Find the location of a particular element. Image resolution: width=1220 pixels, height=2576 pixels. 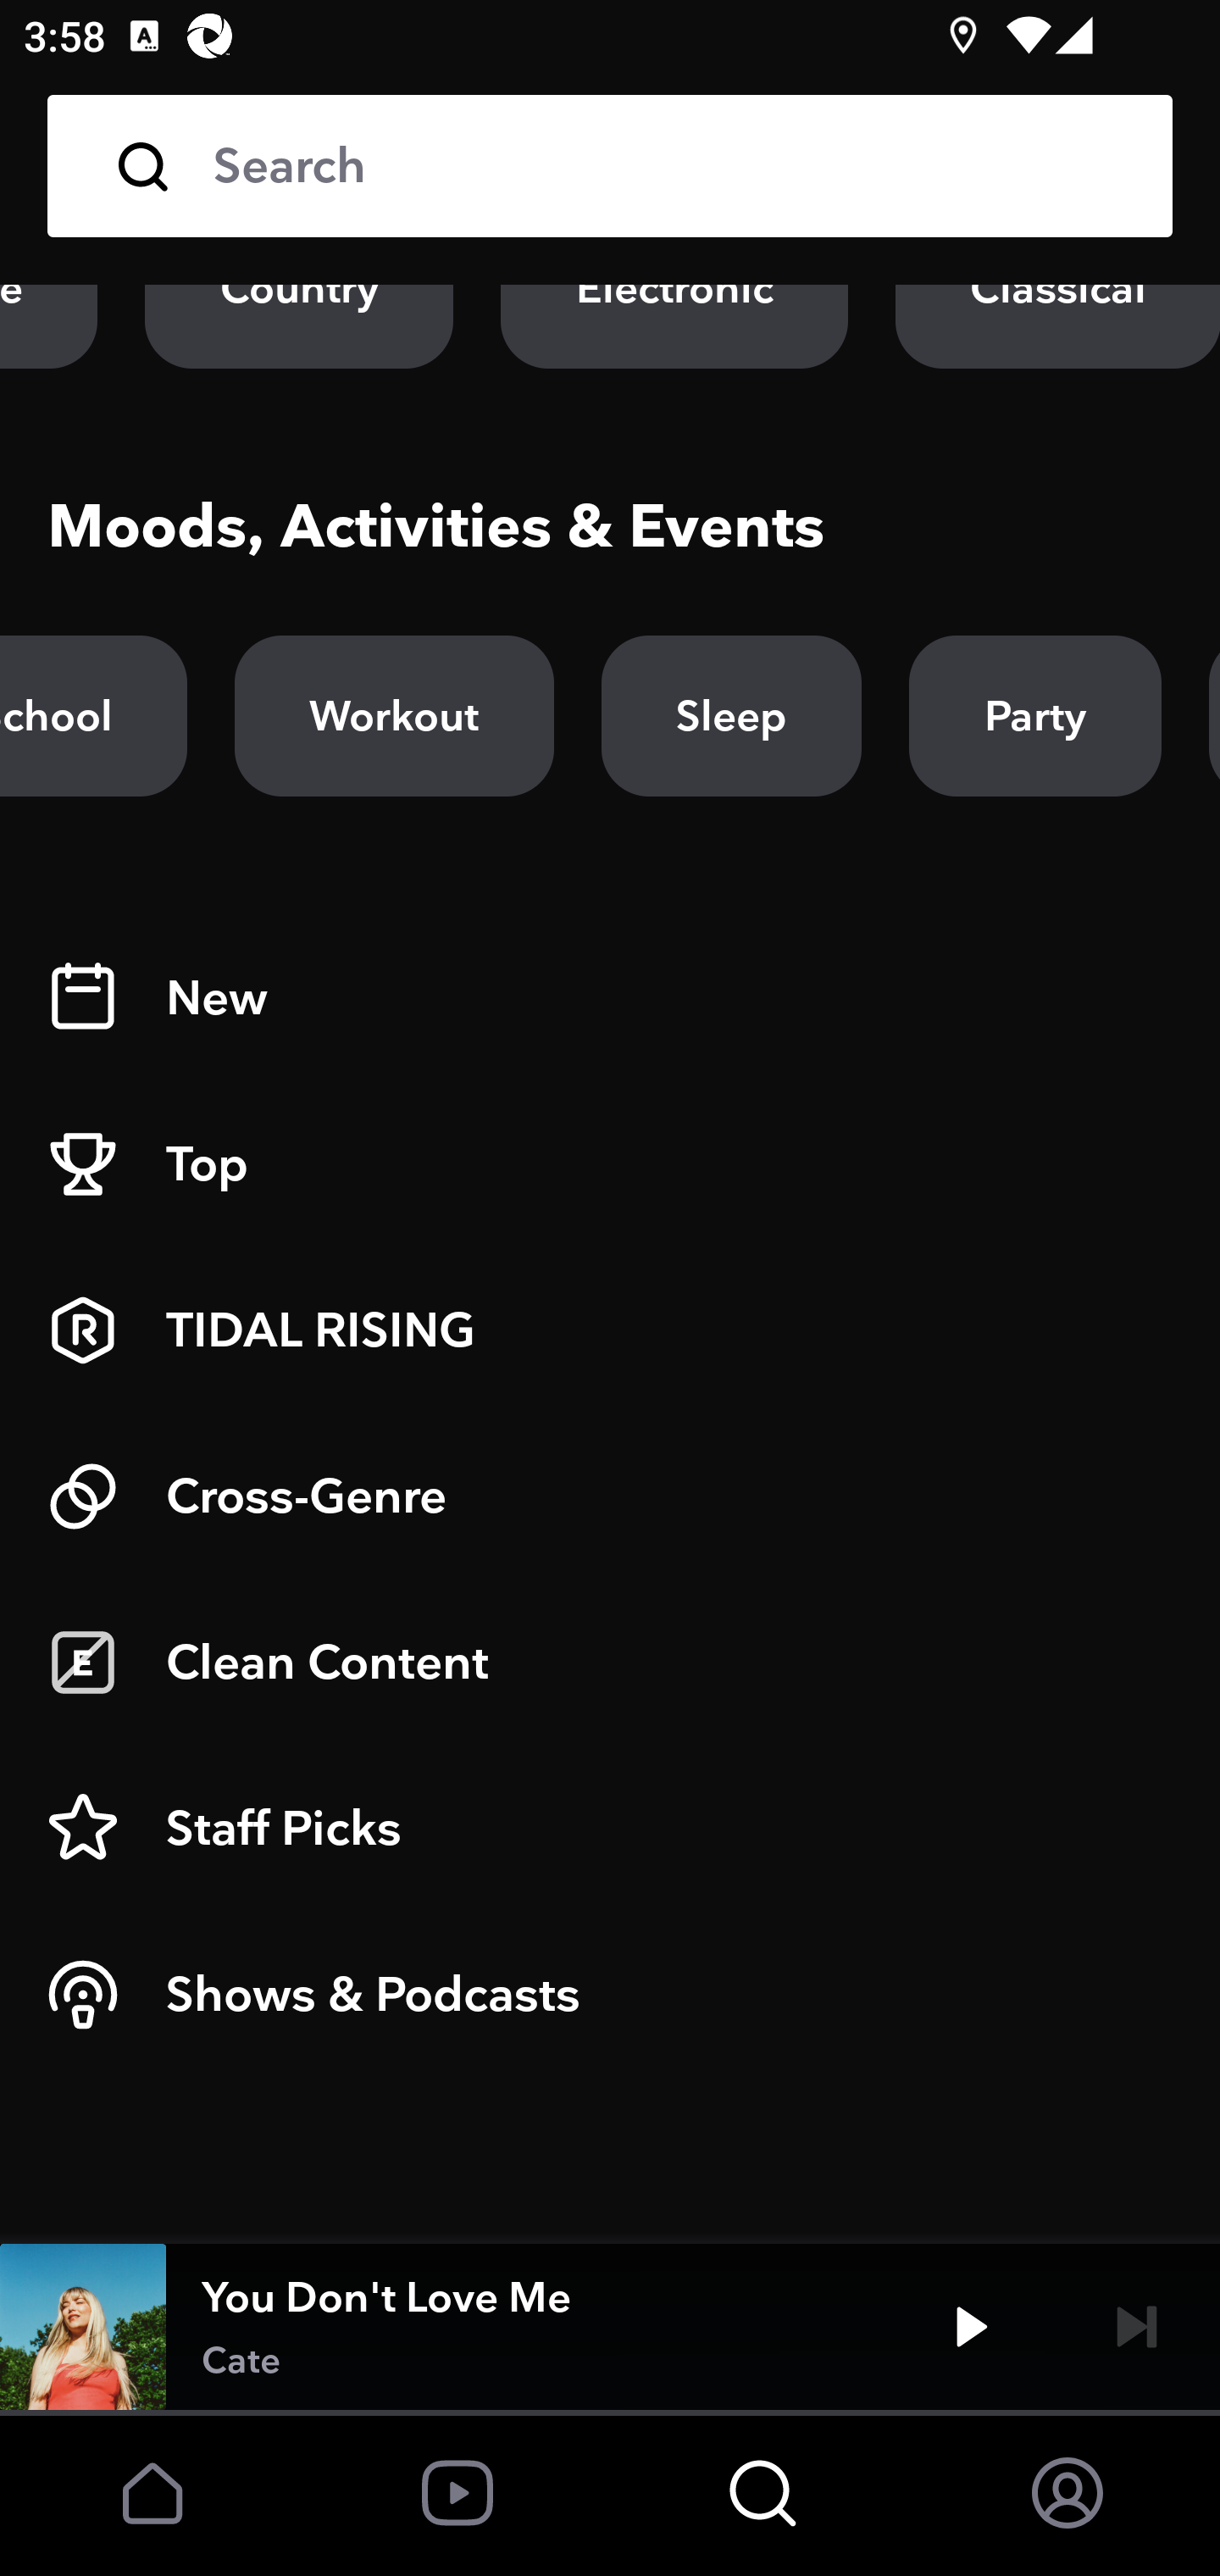

Search is located at coordinates (669, 166).